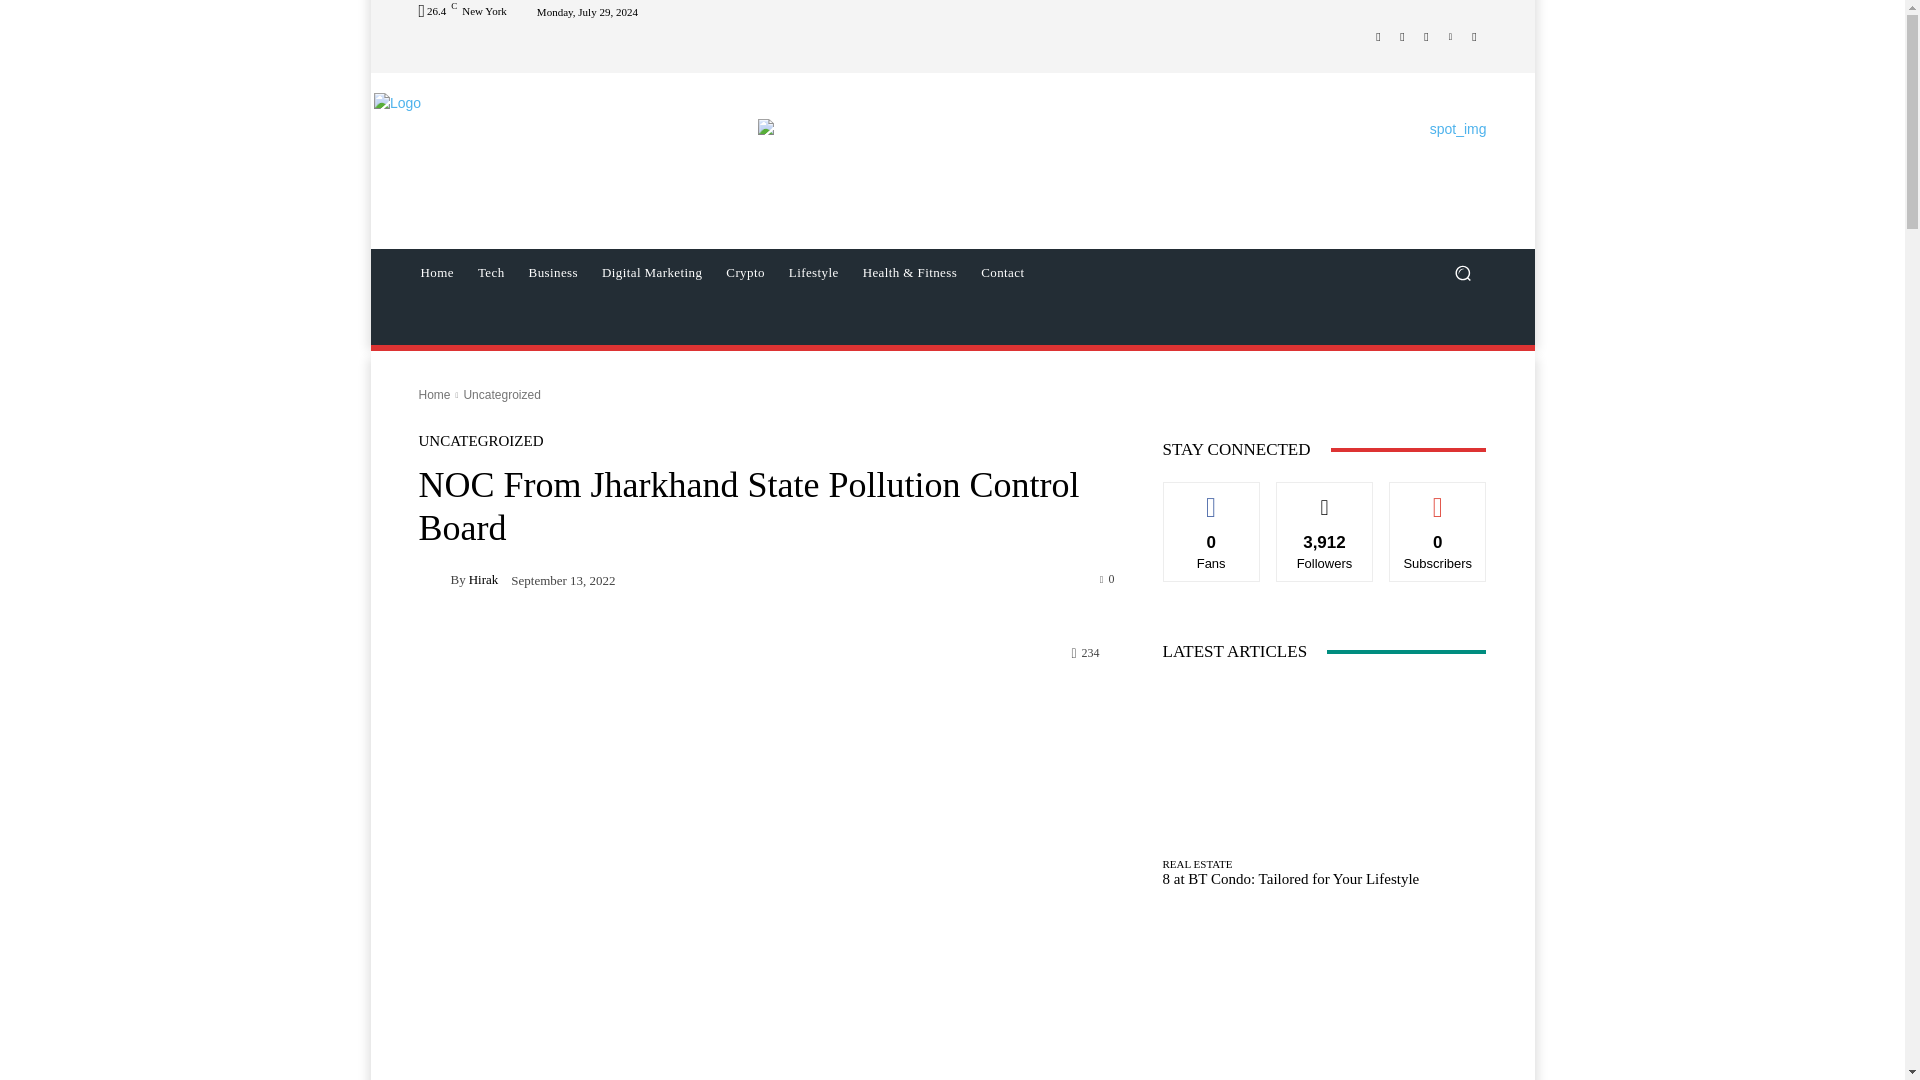 The width and height of the screenshot is (1920, 1080). Describe the element at coordinates (814, 273) in the screenshot. I see `Lifestyle` at that location.